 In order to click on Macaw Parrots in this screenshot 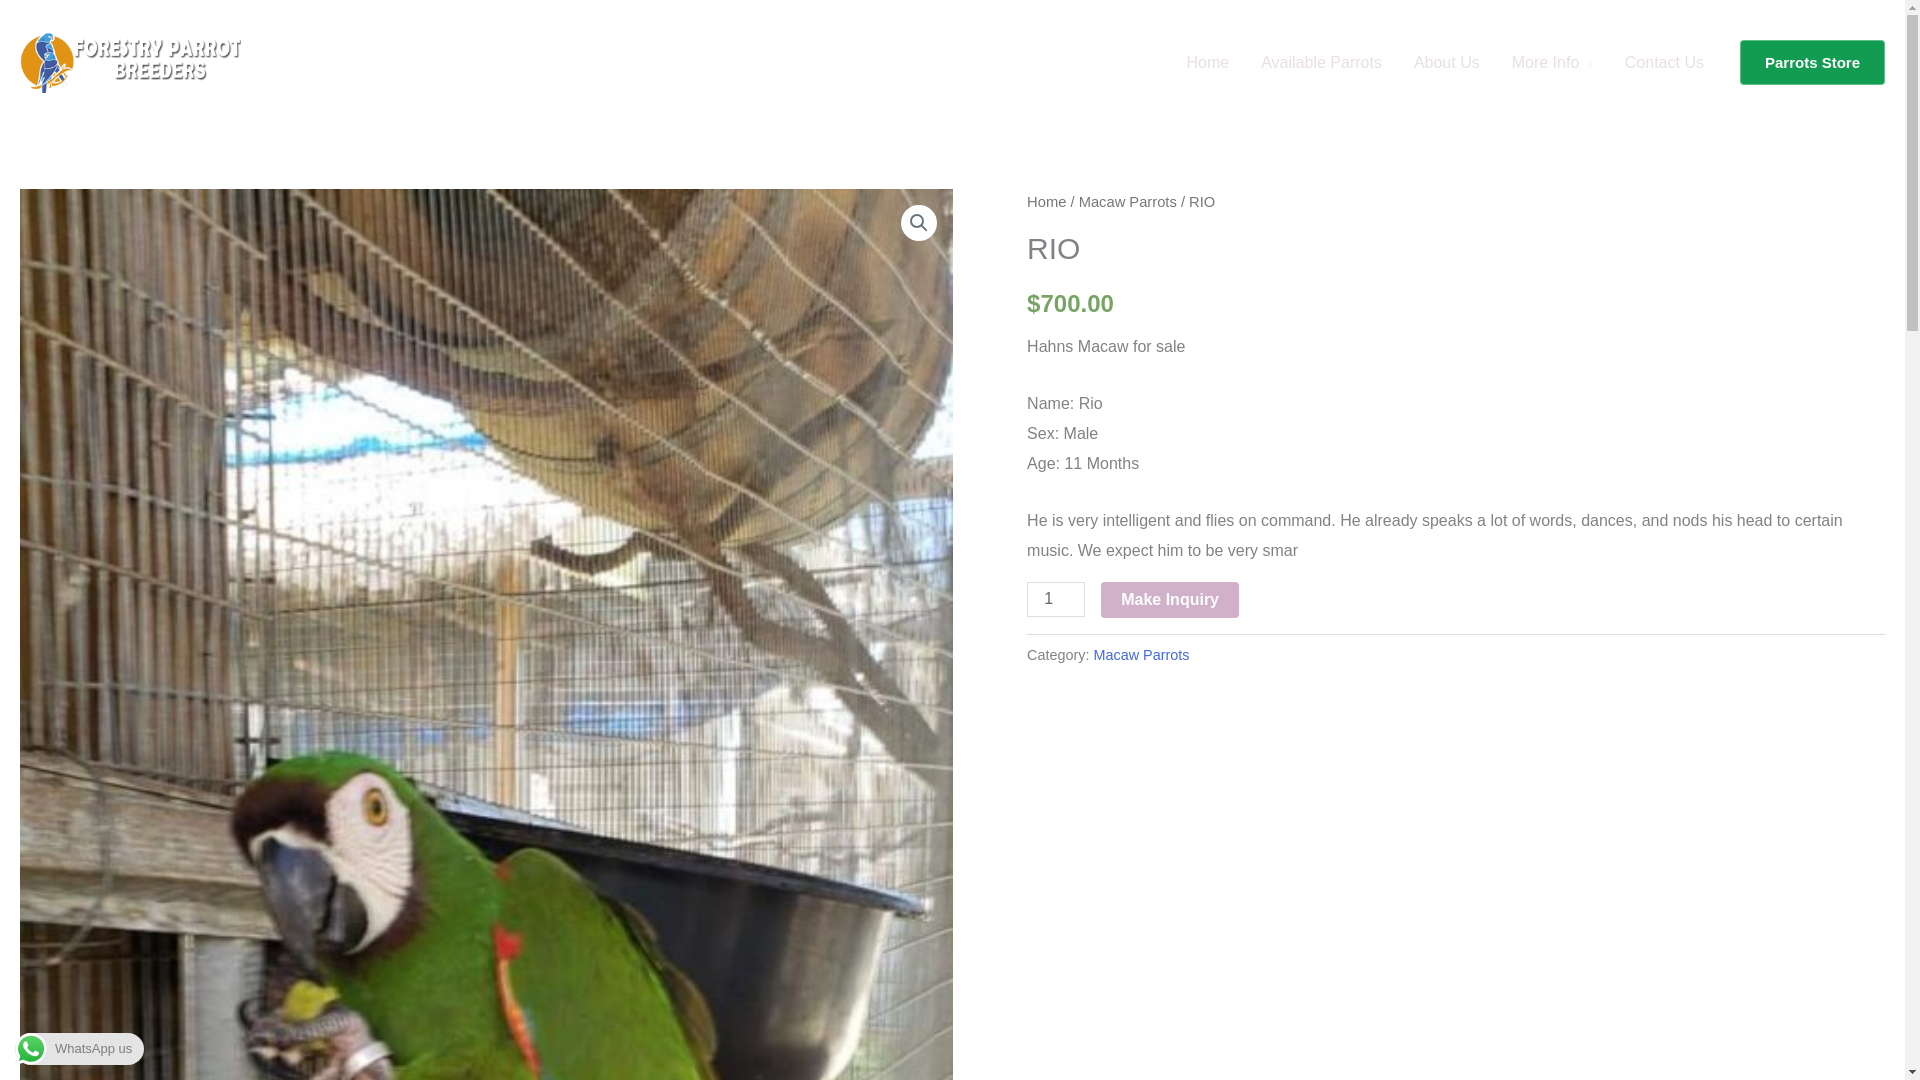, I will do `click(1142, 654)`.